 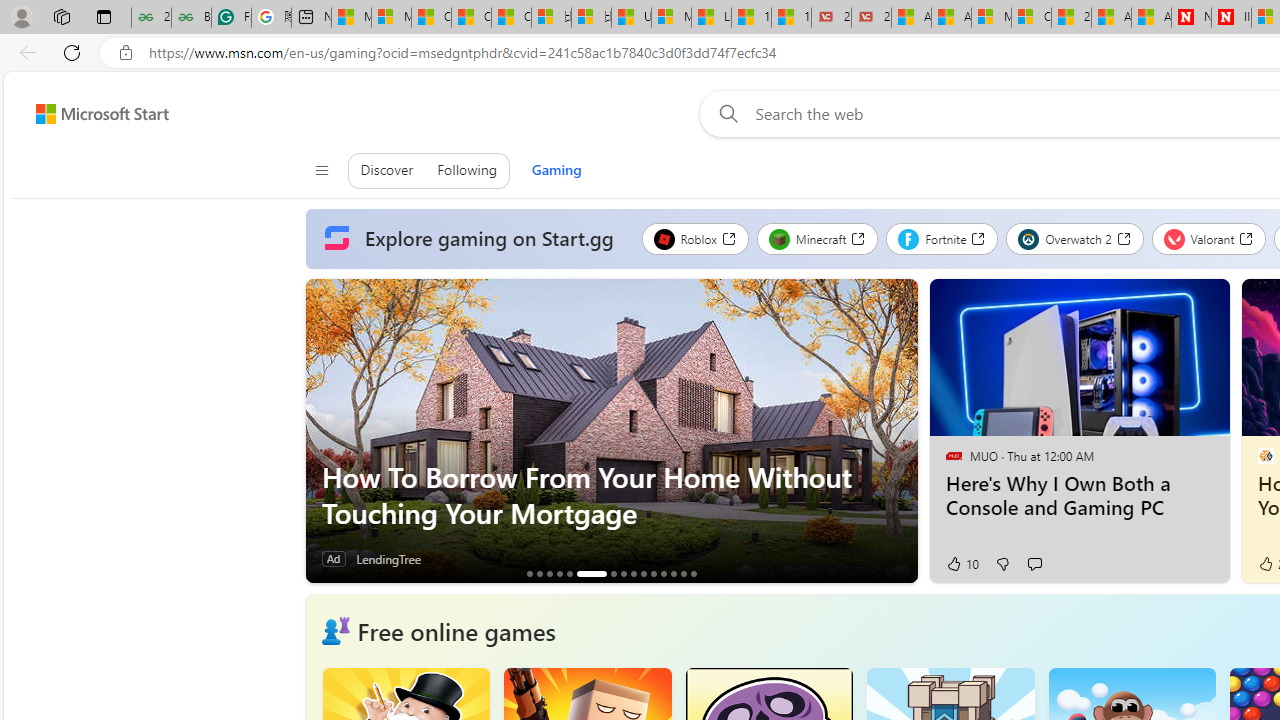 I want to click on Explore gaming on Start.gg, so click(x=473, y=239).